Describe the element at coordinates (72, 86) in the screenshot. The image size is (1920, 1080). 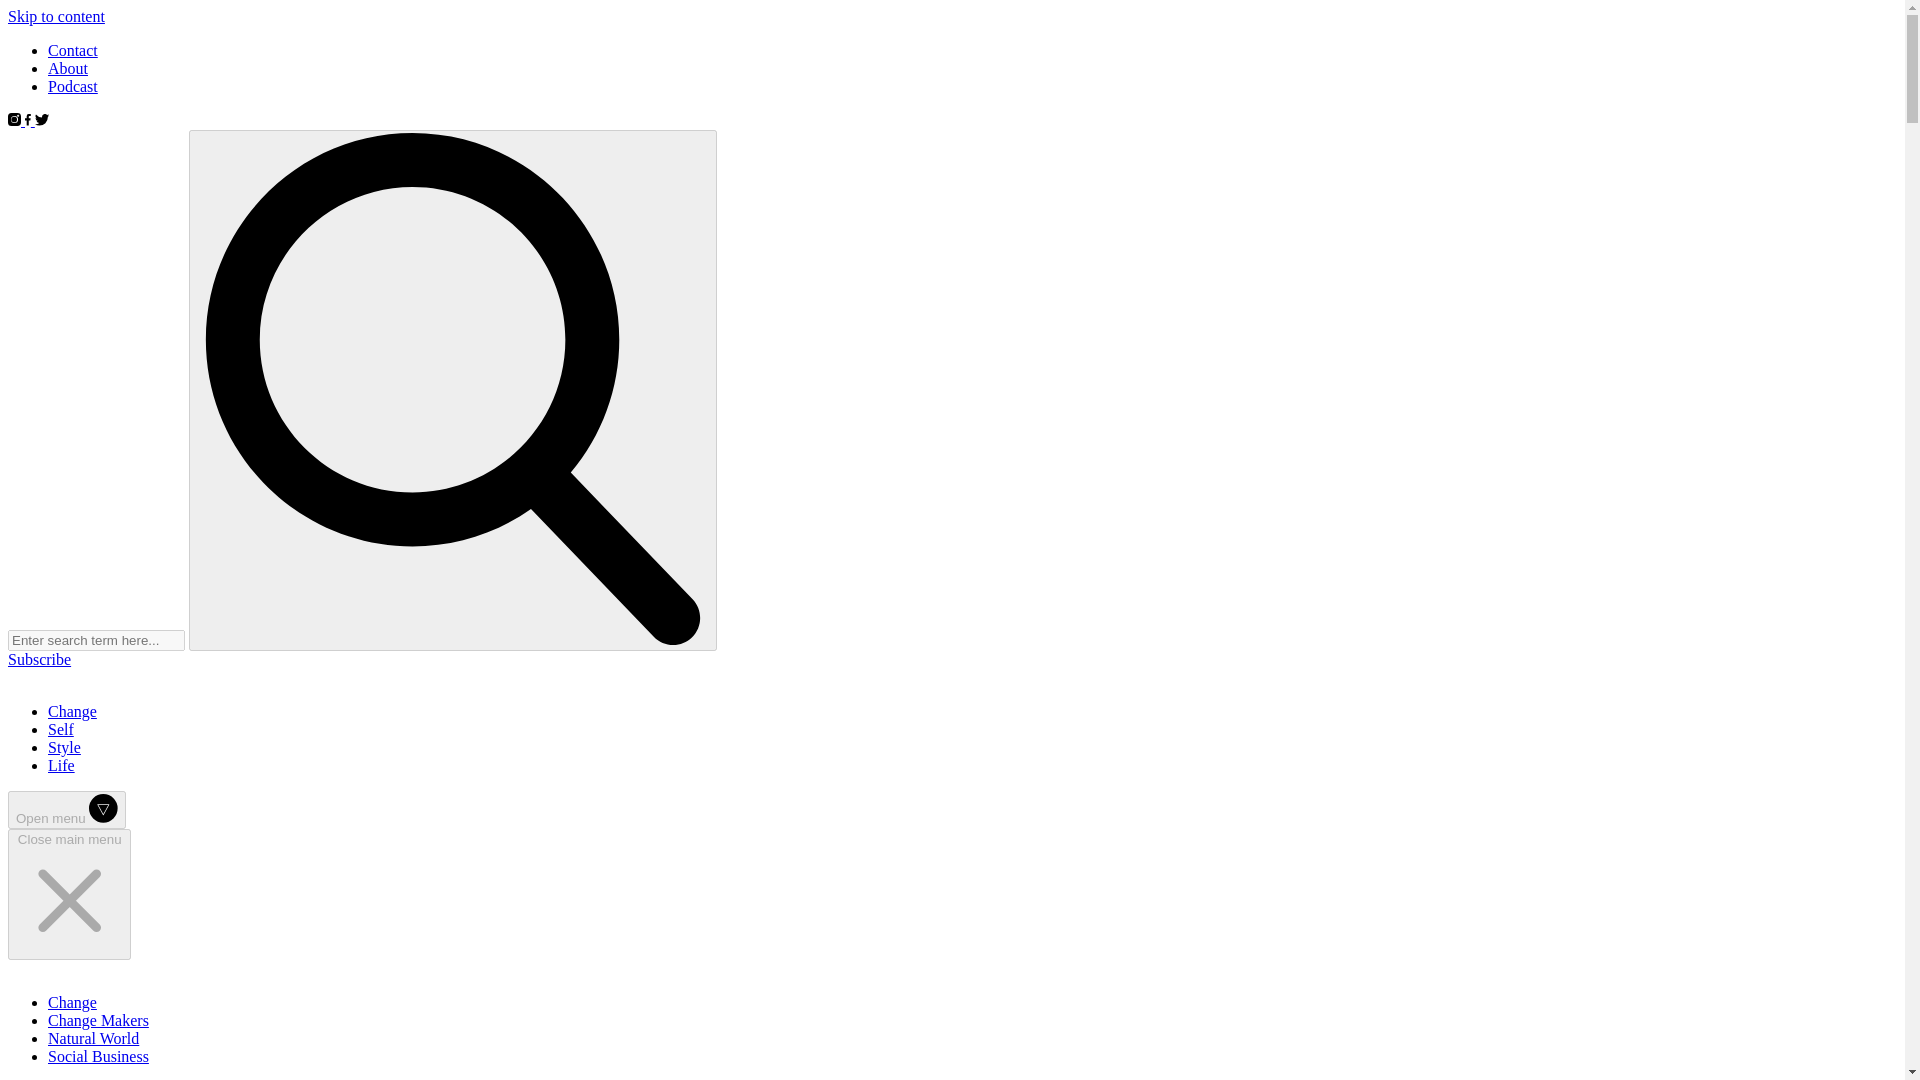
I see `Podcast` at that location.